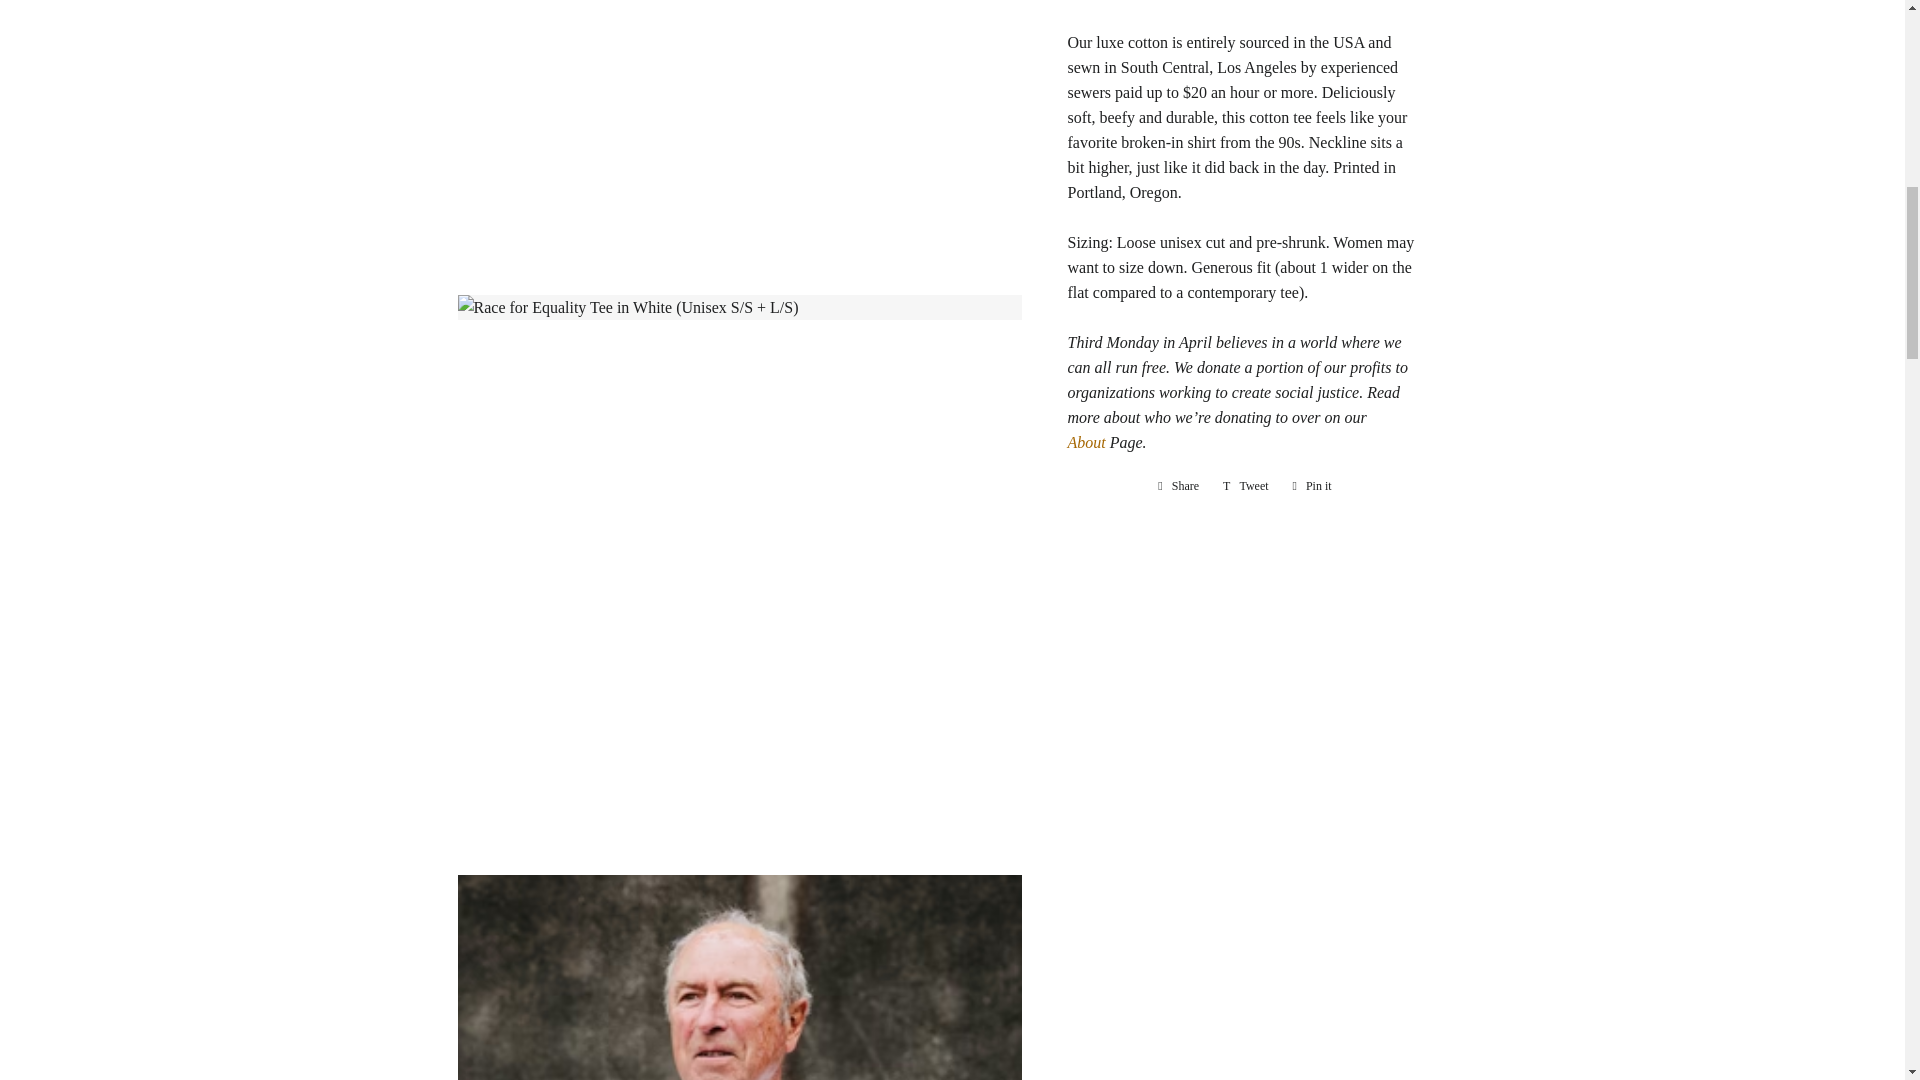  Describe the element at coordinates (1086, 442) in the screenshot. I see `About` at that location.